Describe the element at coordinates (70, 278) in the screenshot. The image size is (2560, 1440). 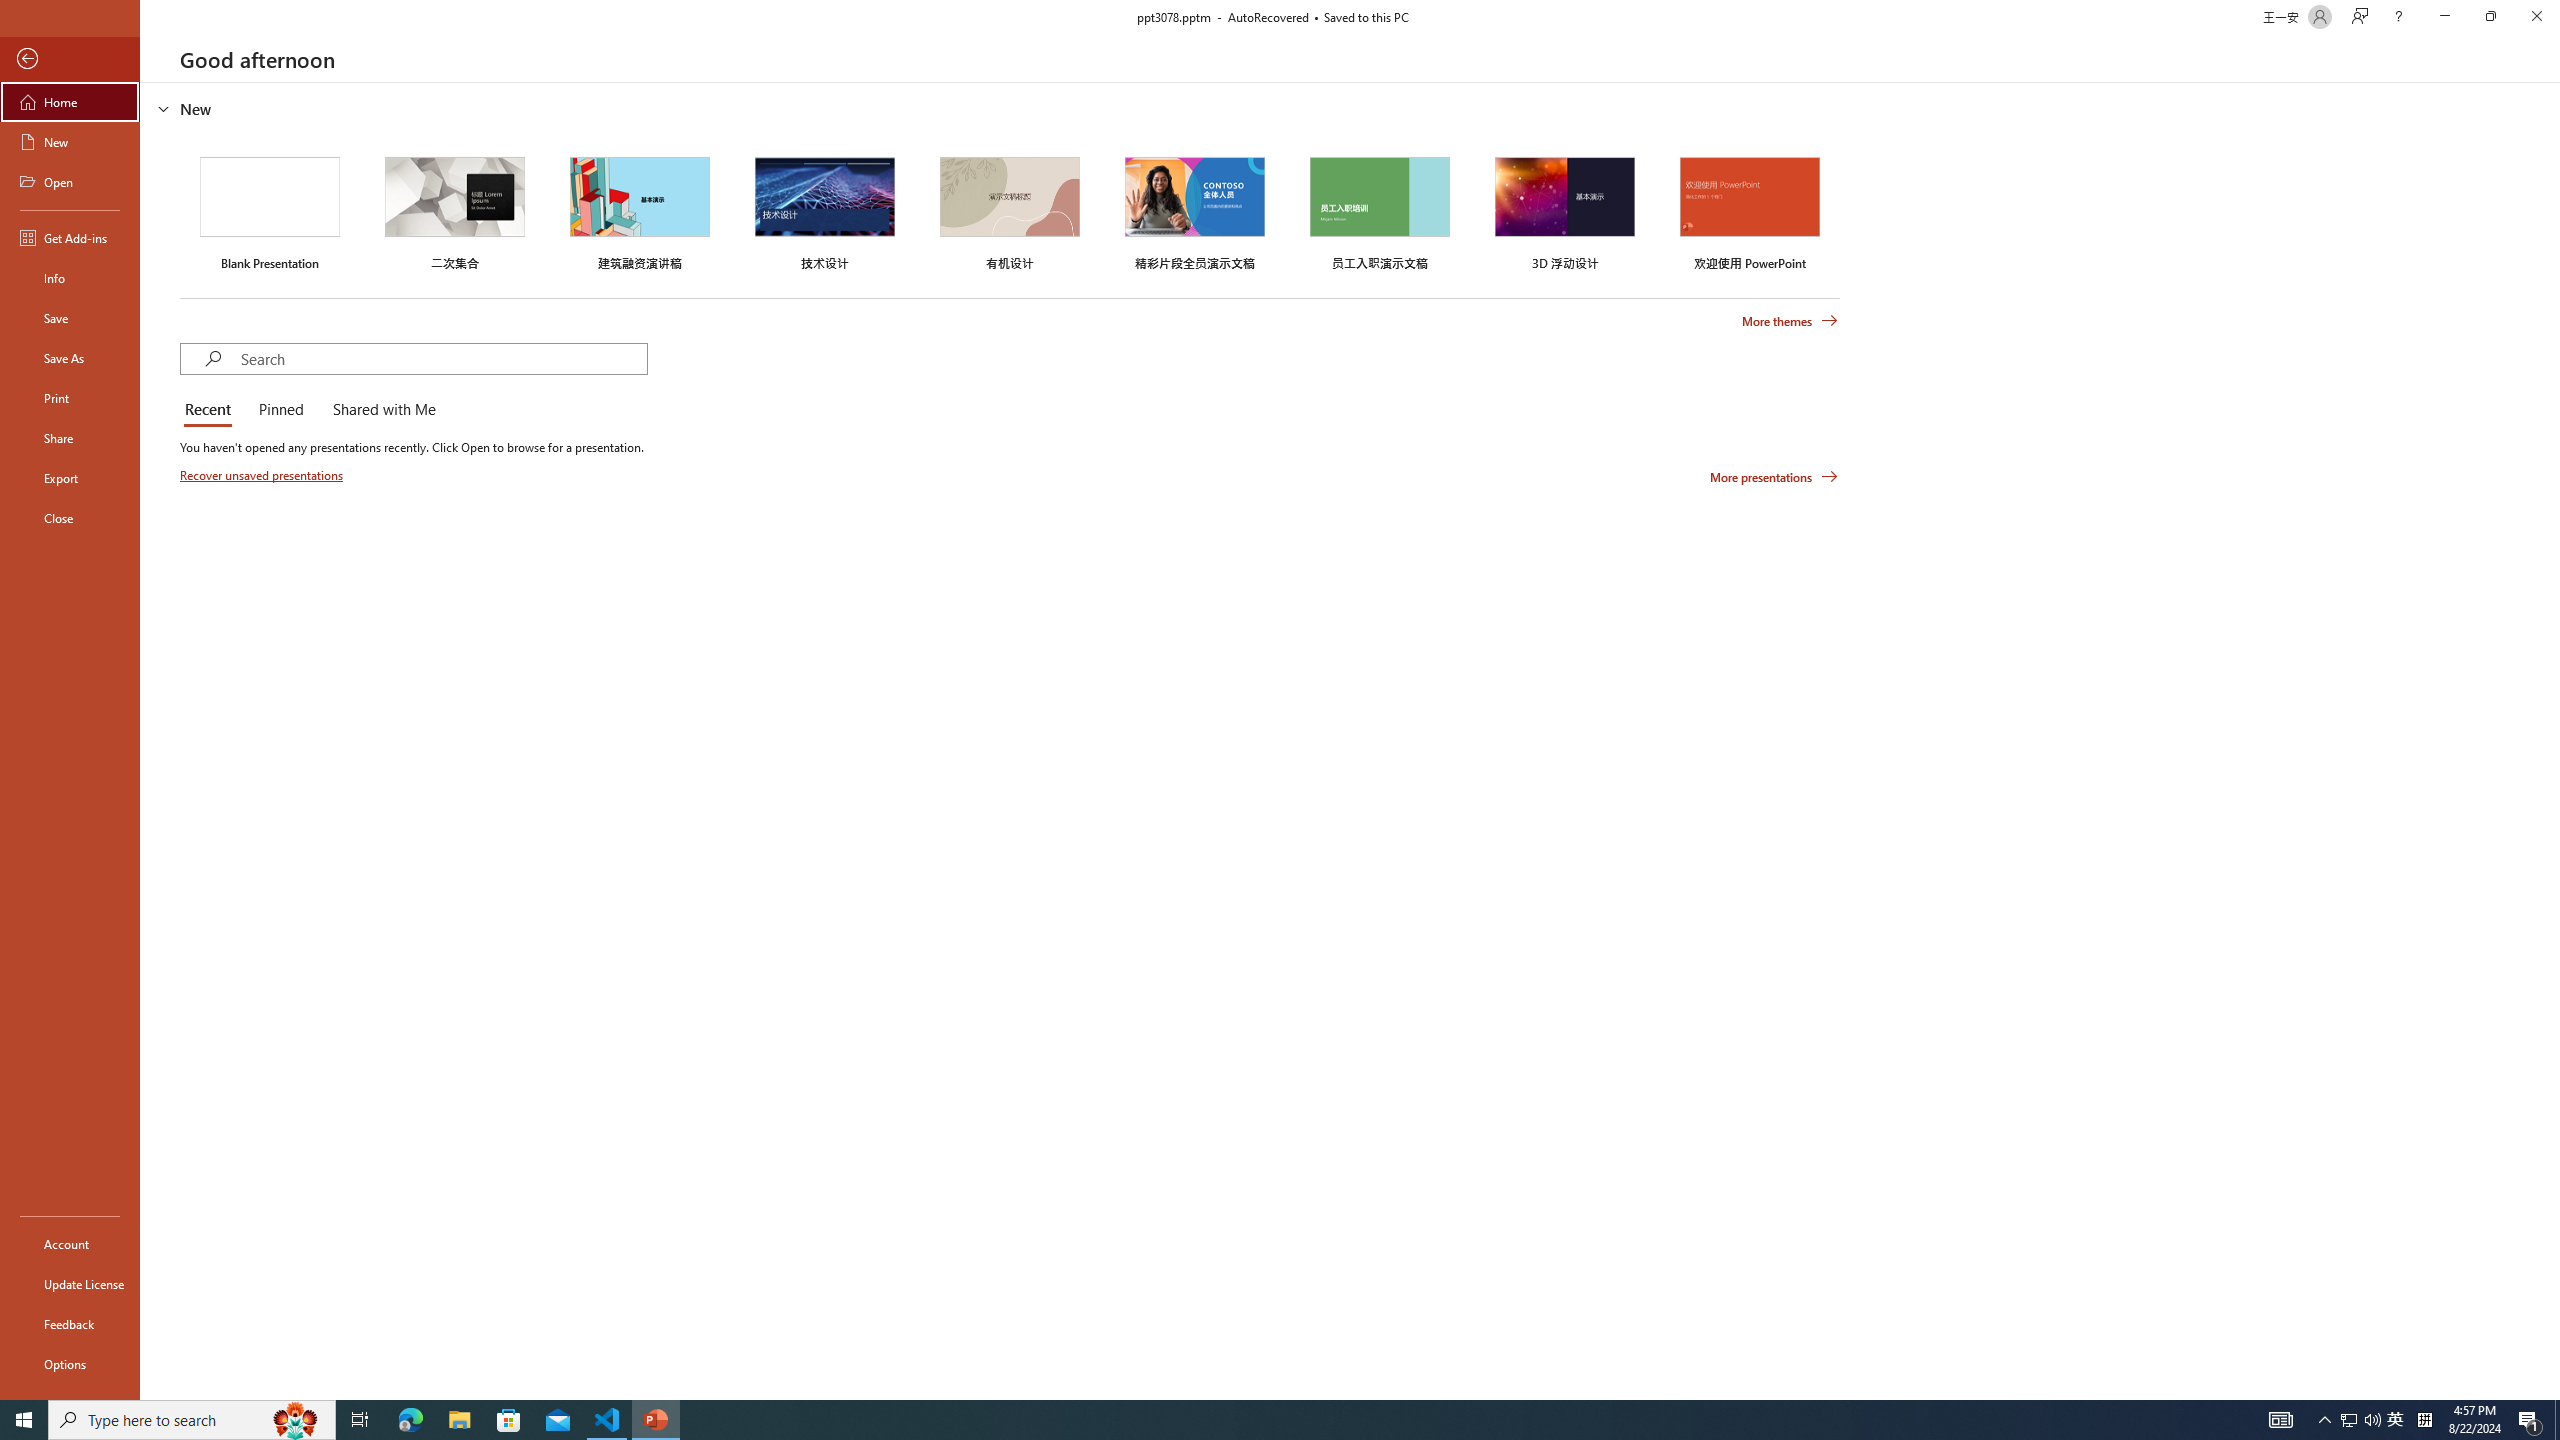
I see `Info` at that location.